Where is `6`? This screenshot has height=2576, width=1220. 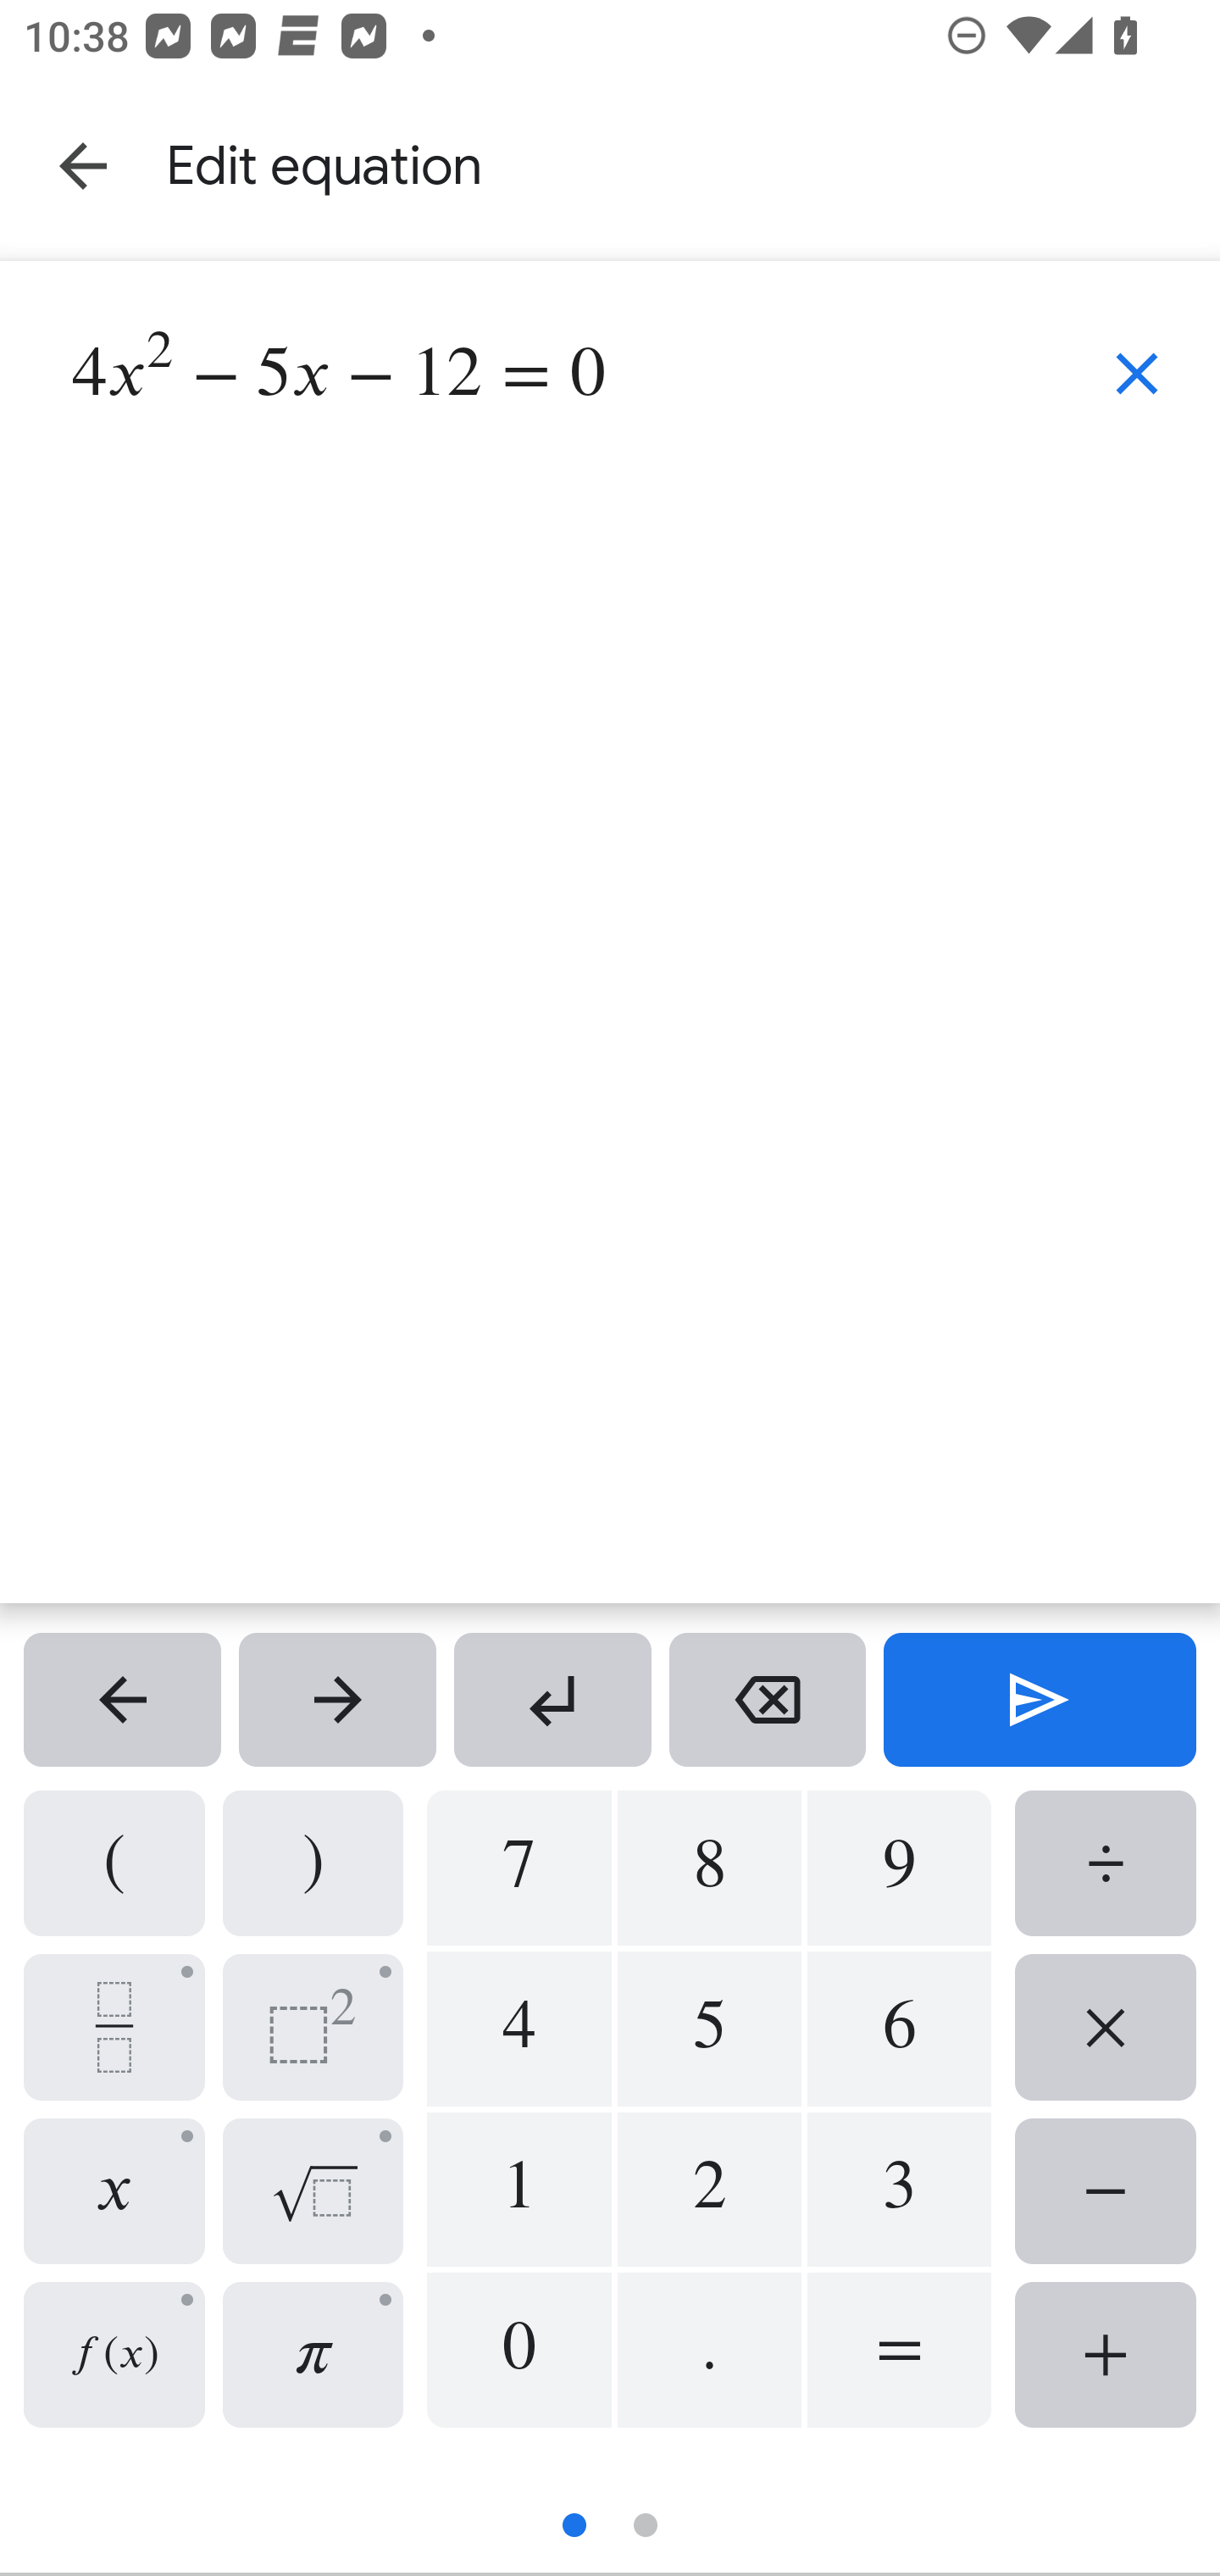
6 is located at coordinates (899, 2029).